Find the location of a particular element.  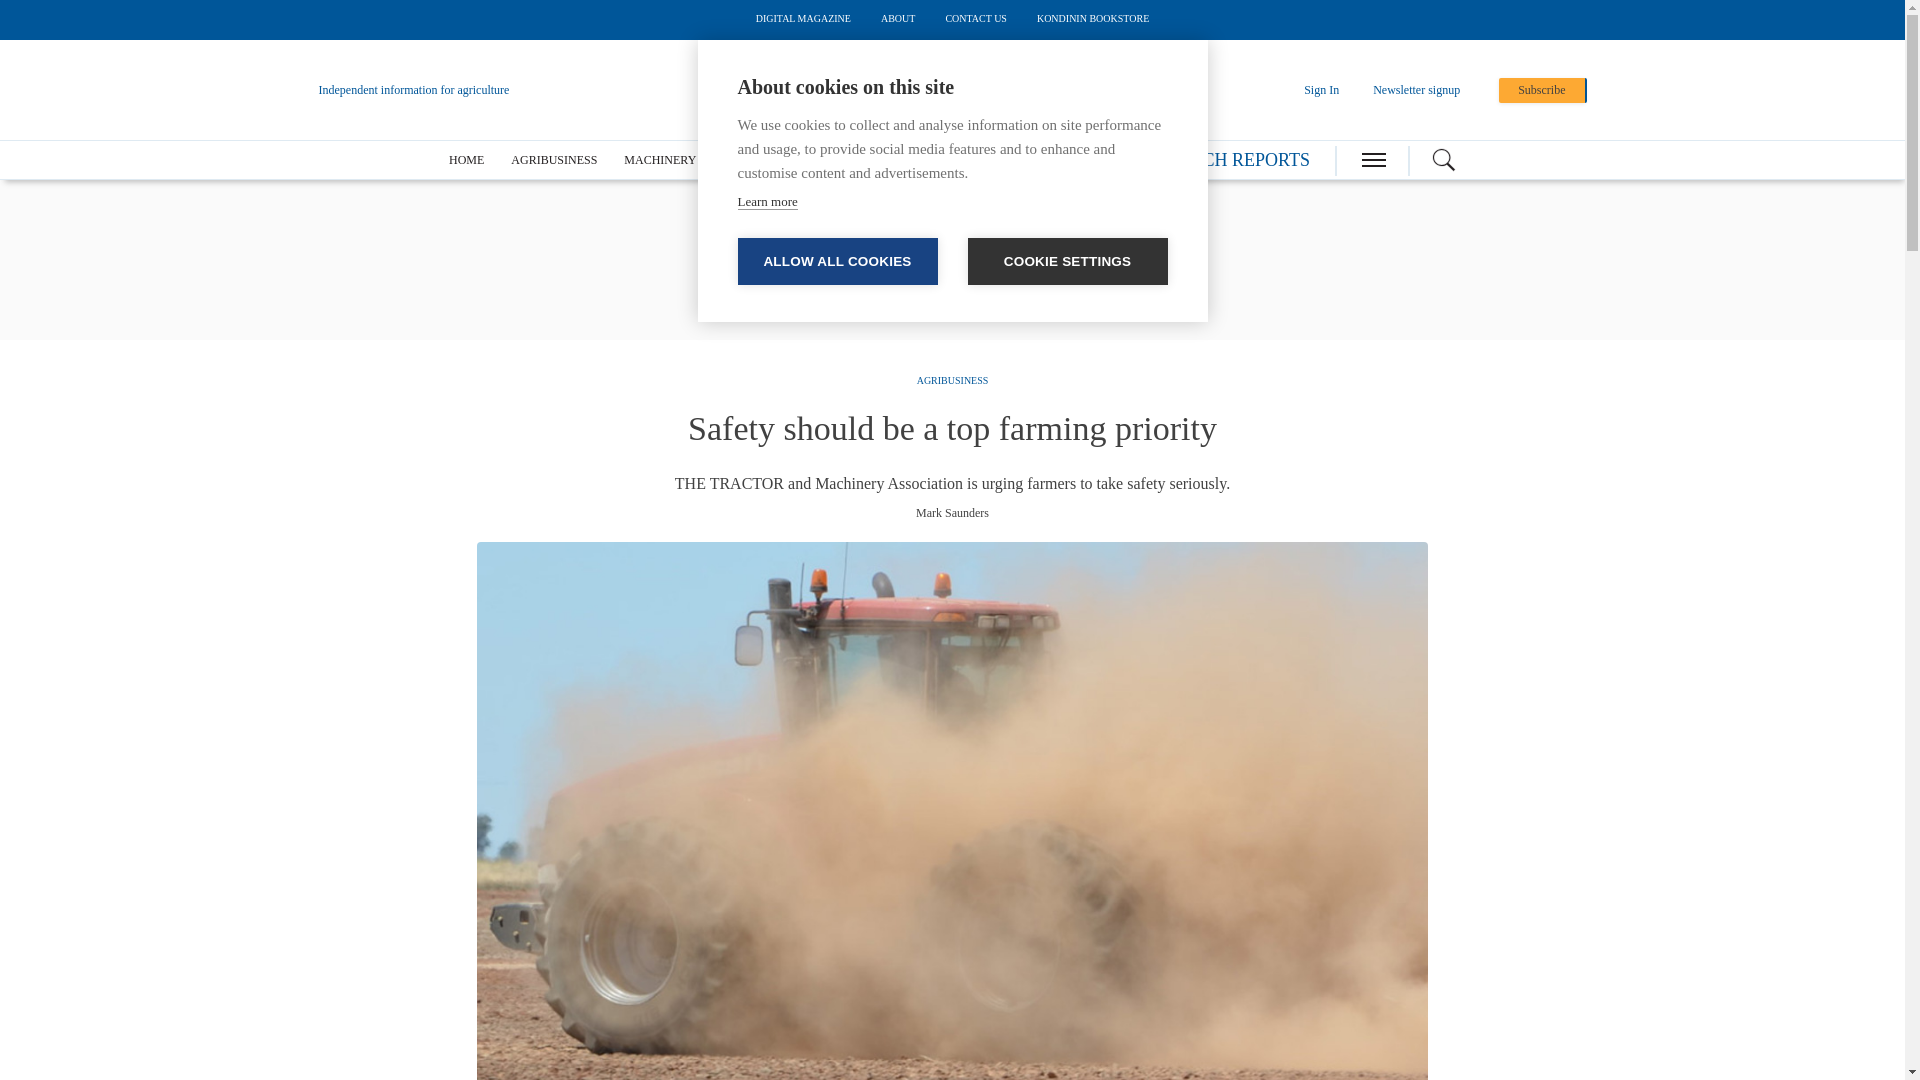

Technology is located at coordinates (943, 160).